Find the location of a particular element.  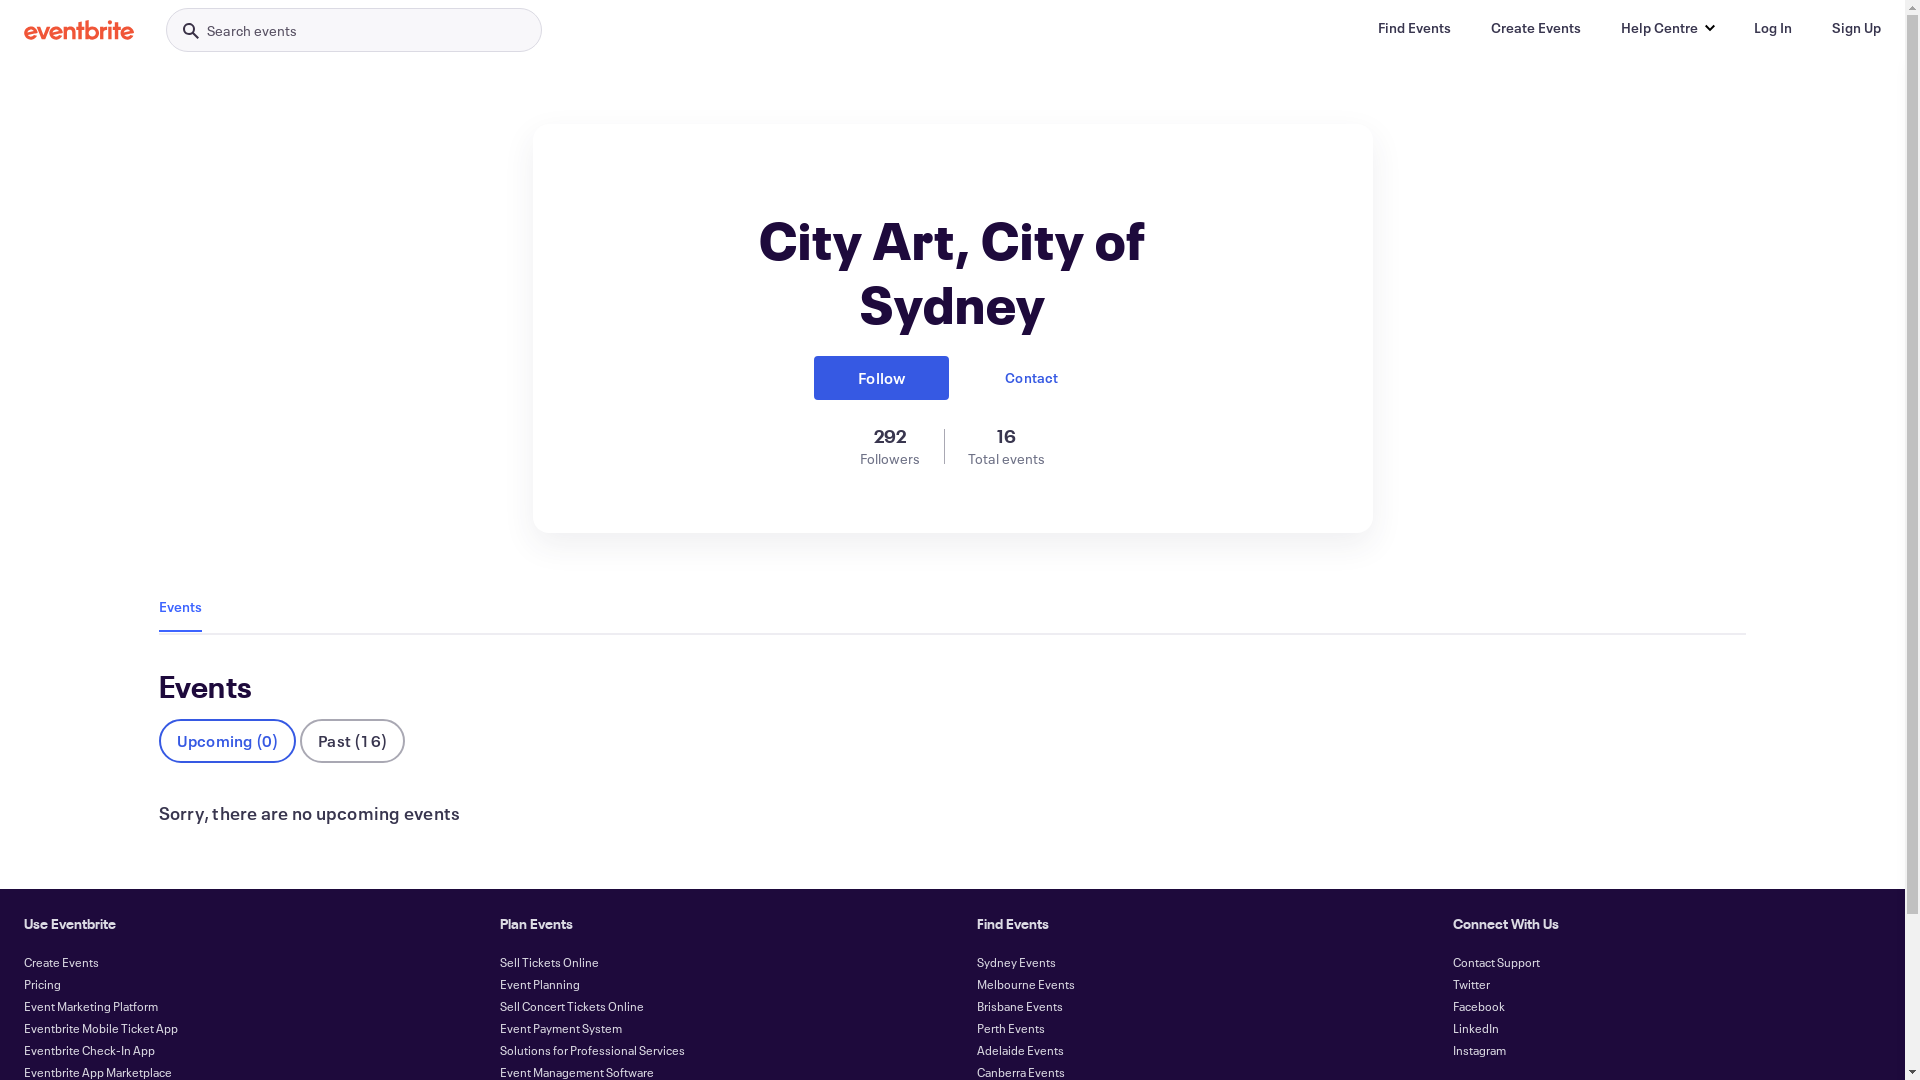

Perth Events is located at coordinates (1010, 1028).